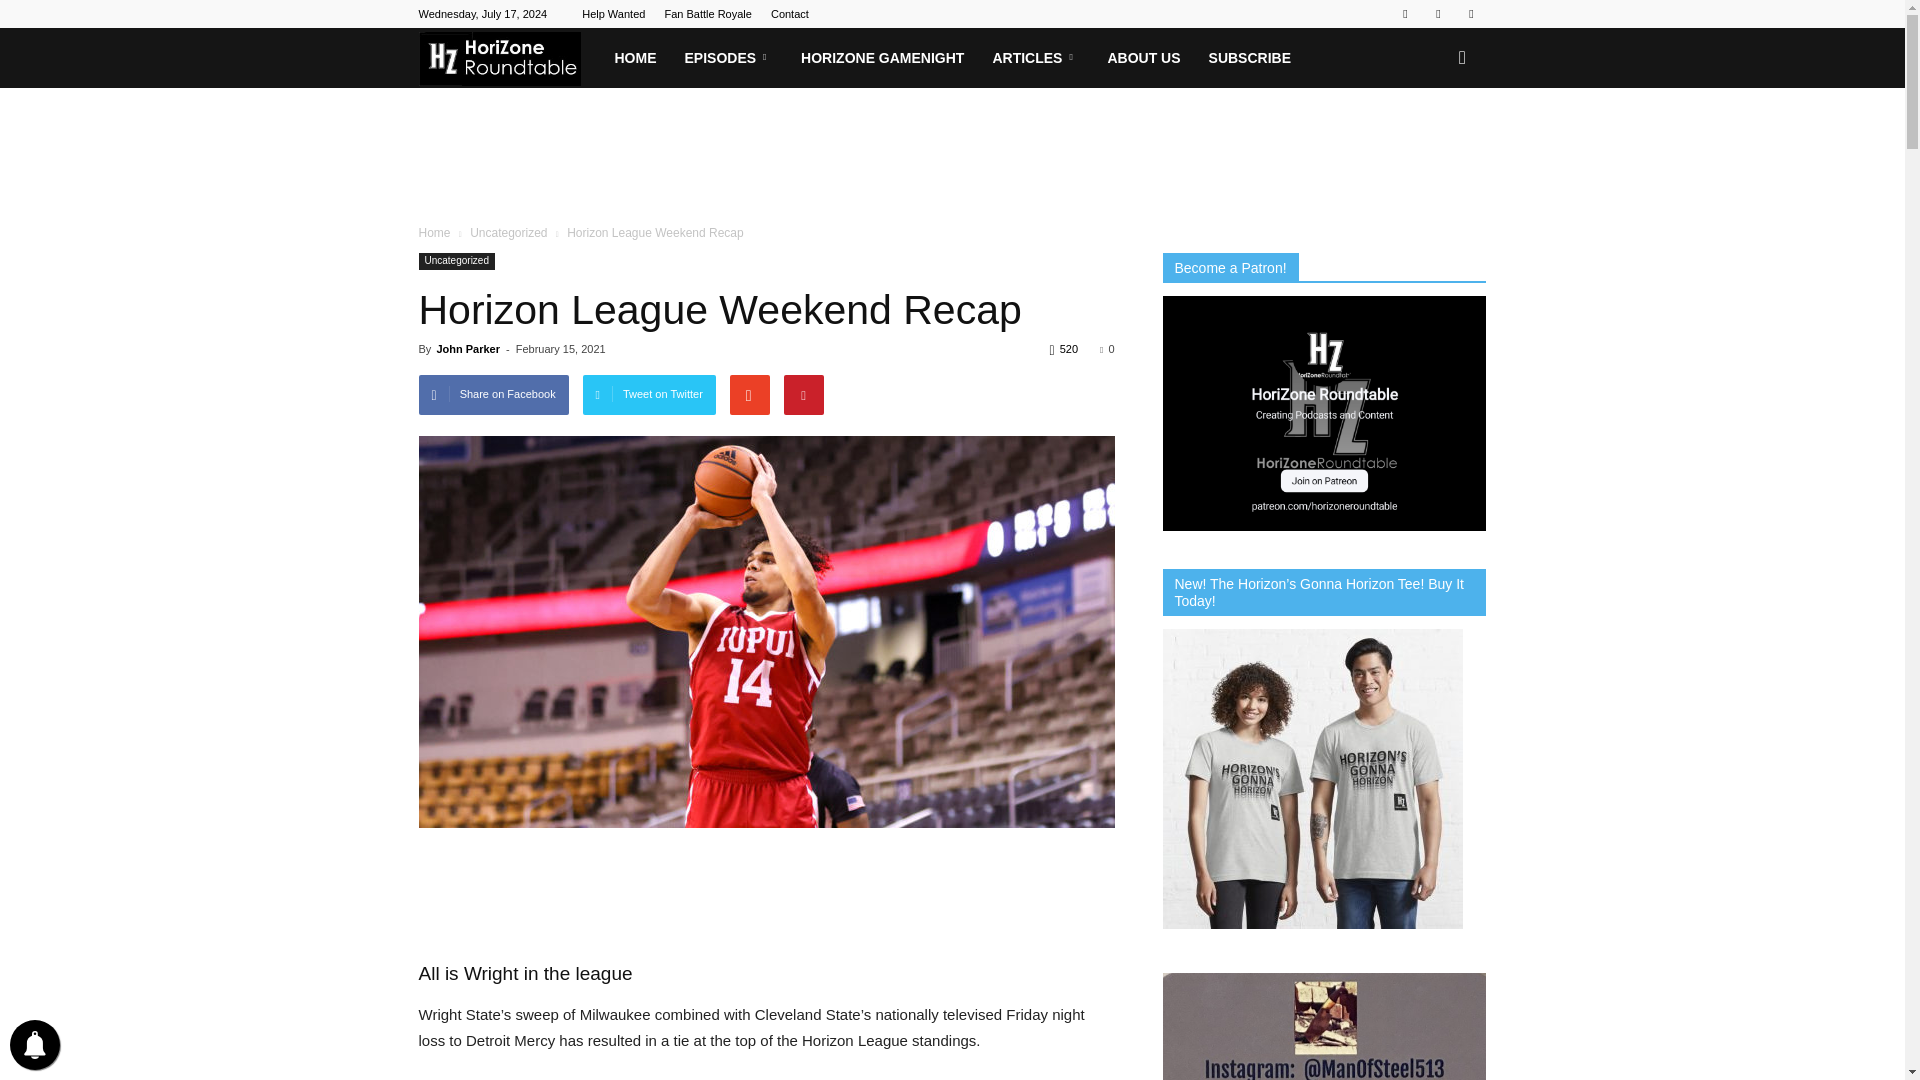 The width and height of the screenshot is (1920, 1080). I want to click on View all posts in Uncategorized, so click(508, 232).